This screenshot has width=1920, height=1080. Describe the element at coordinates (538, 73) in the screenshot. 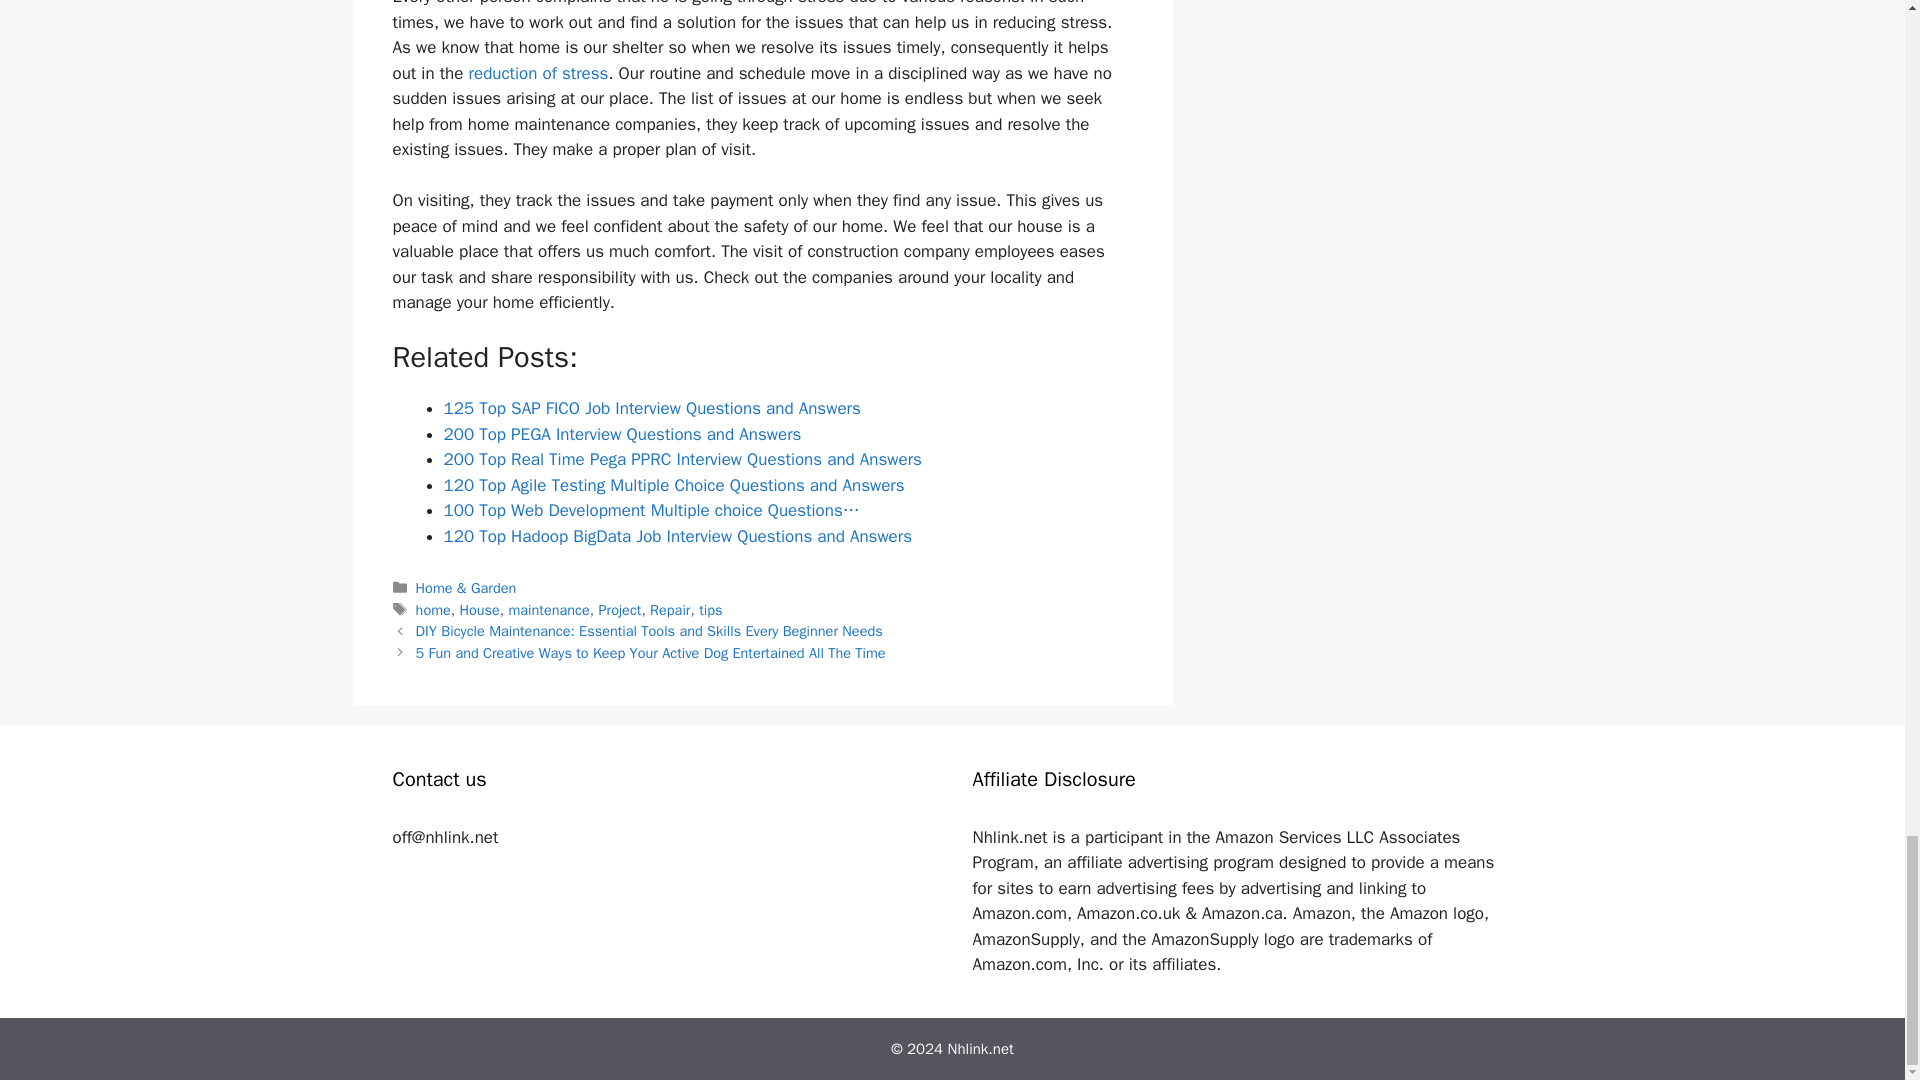

I see `reduction of stress` at that location.